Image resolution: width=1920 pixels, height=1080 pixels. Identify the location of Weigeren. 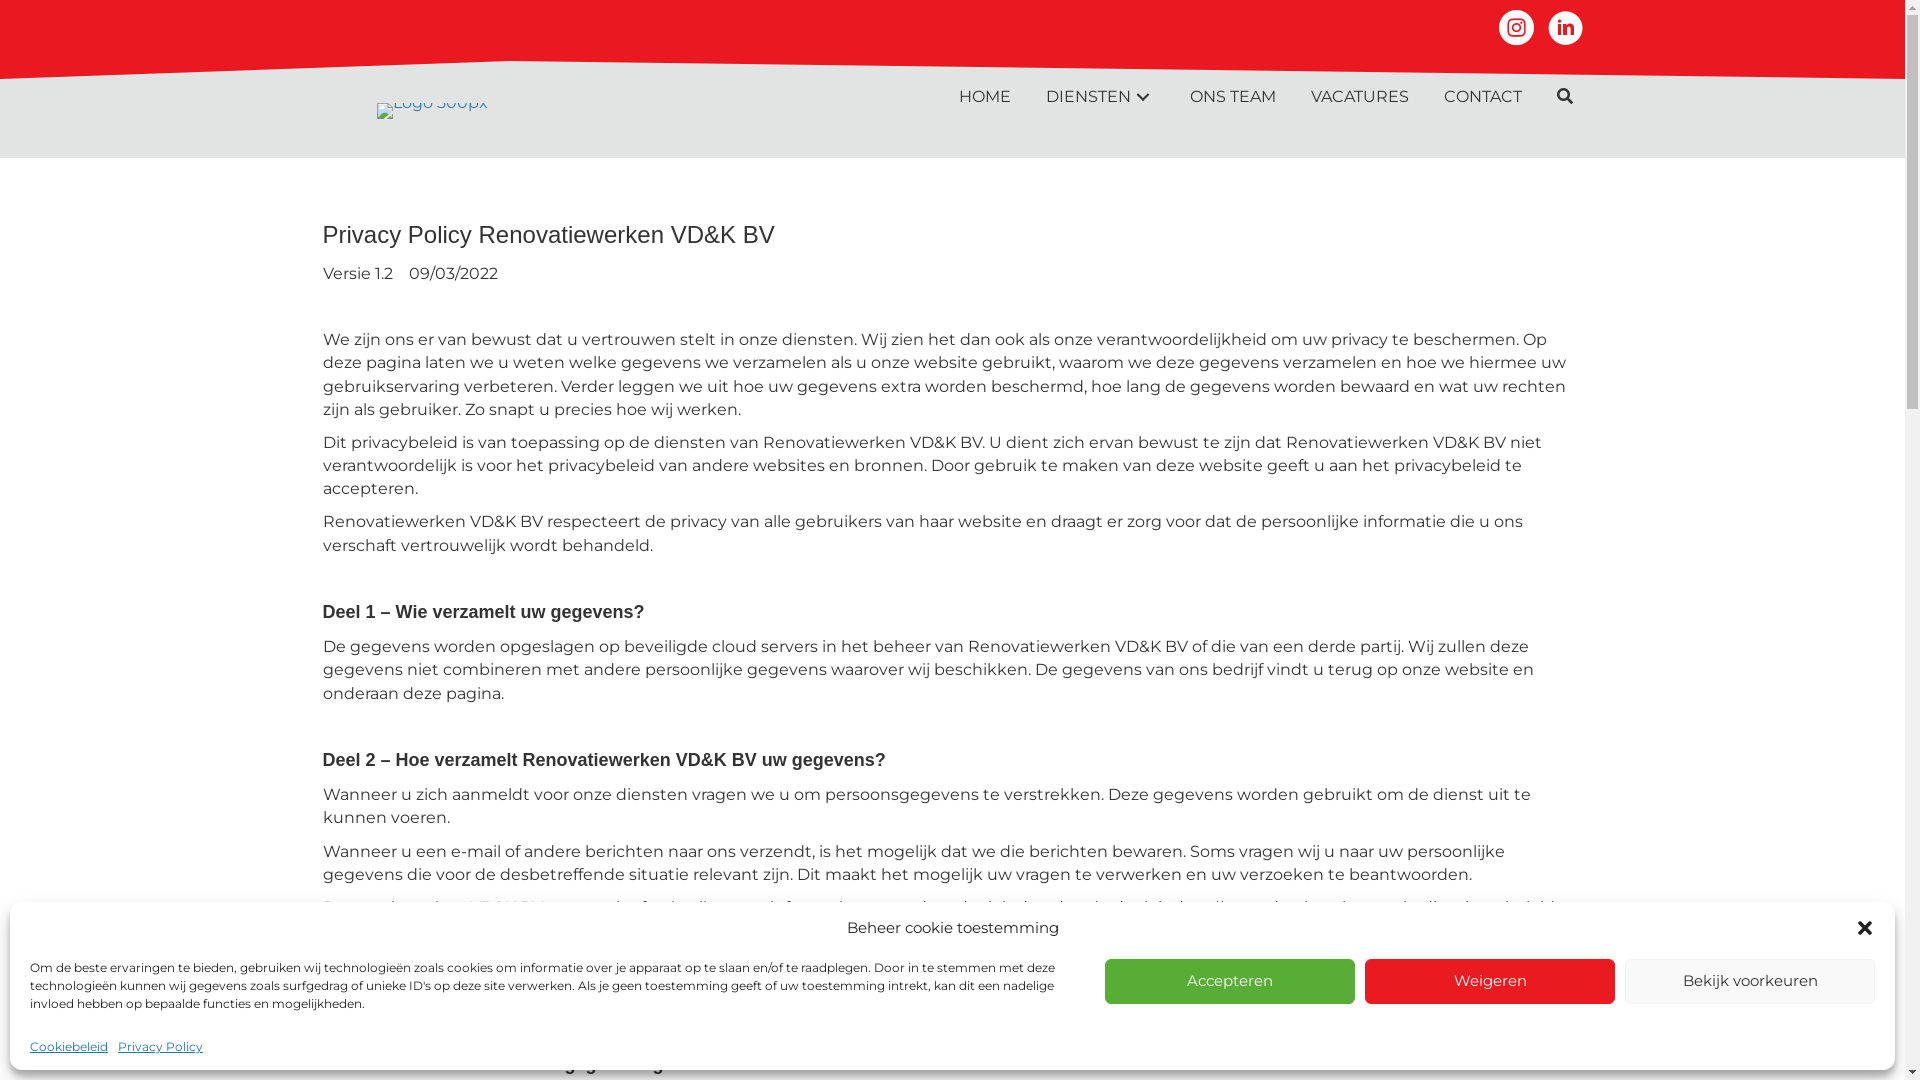
(1490, 982).